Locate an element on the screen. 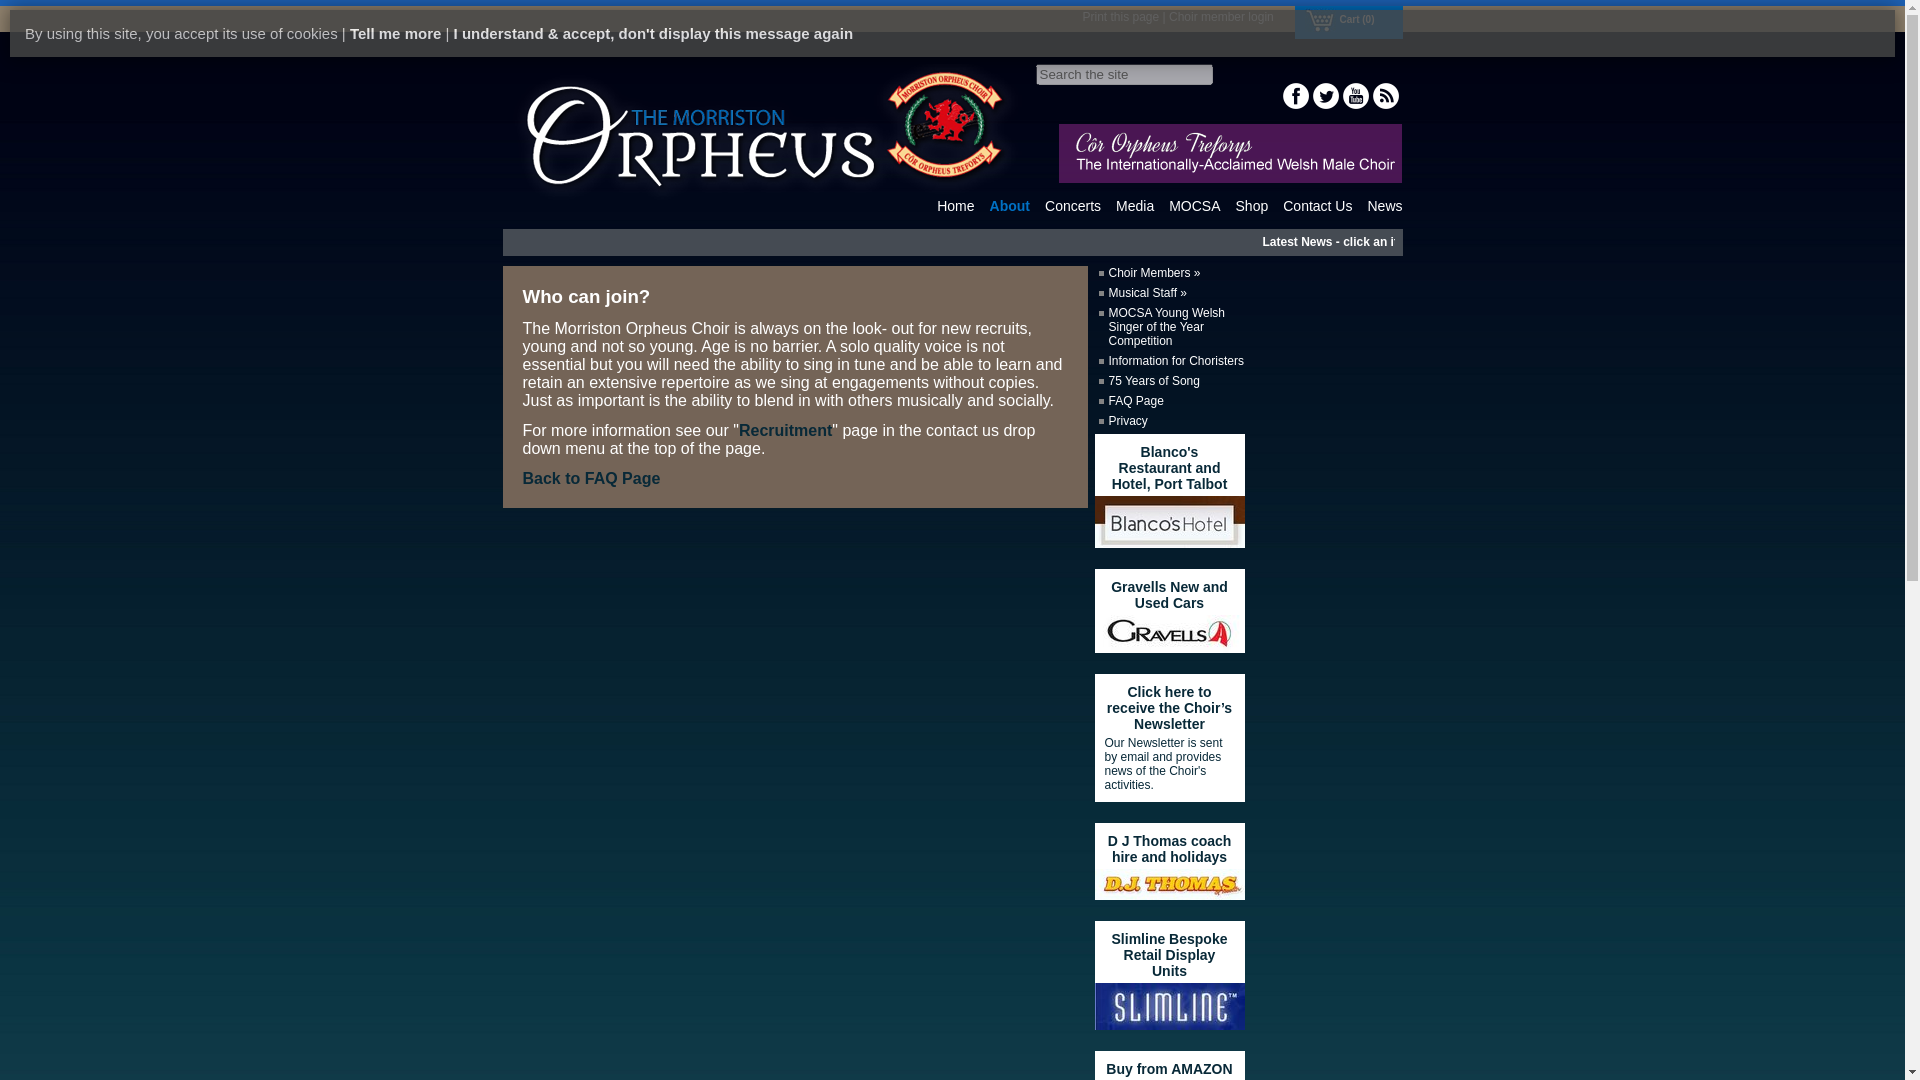  Events and Engagements Details is located at coordinates (1072, 205).